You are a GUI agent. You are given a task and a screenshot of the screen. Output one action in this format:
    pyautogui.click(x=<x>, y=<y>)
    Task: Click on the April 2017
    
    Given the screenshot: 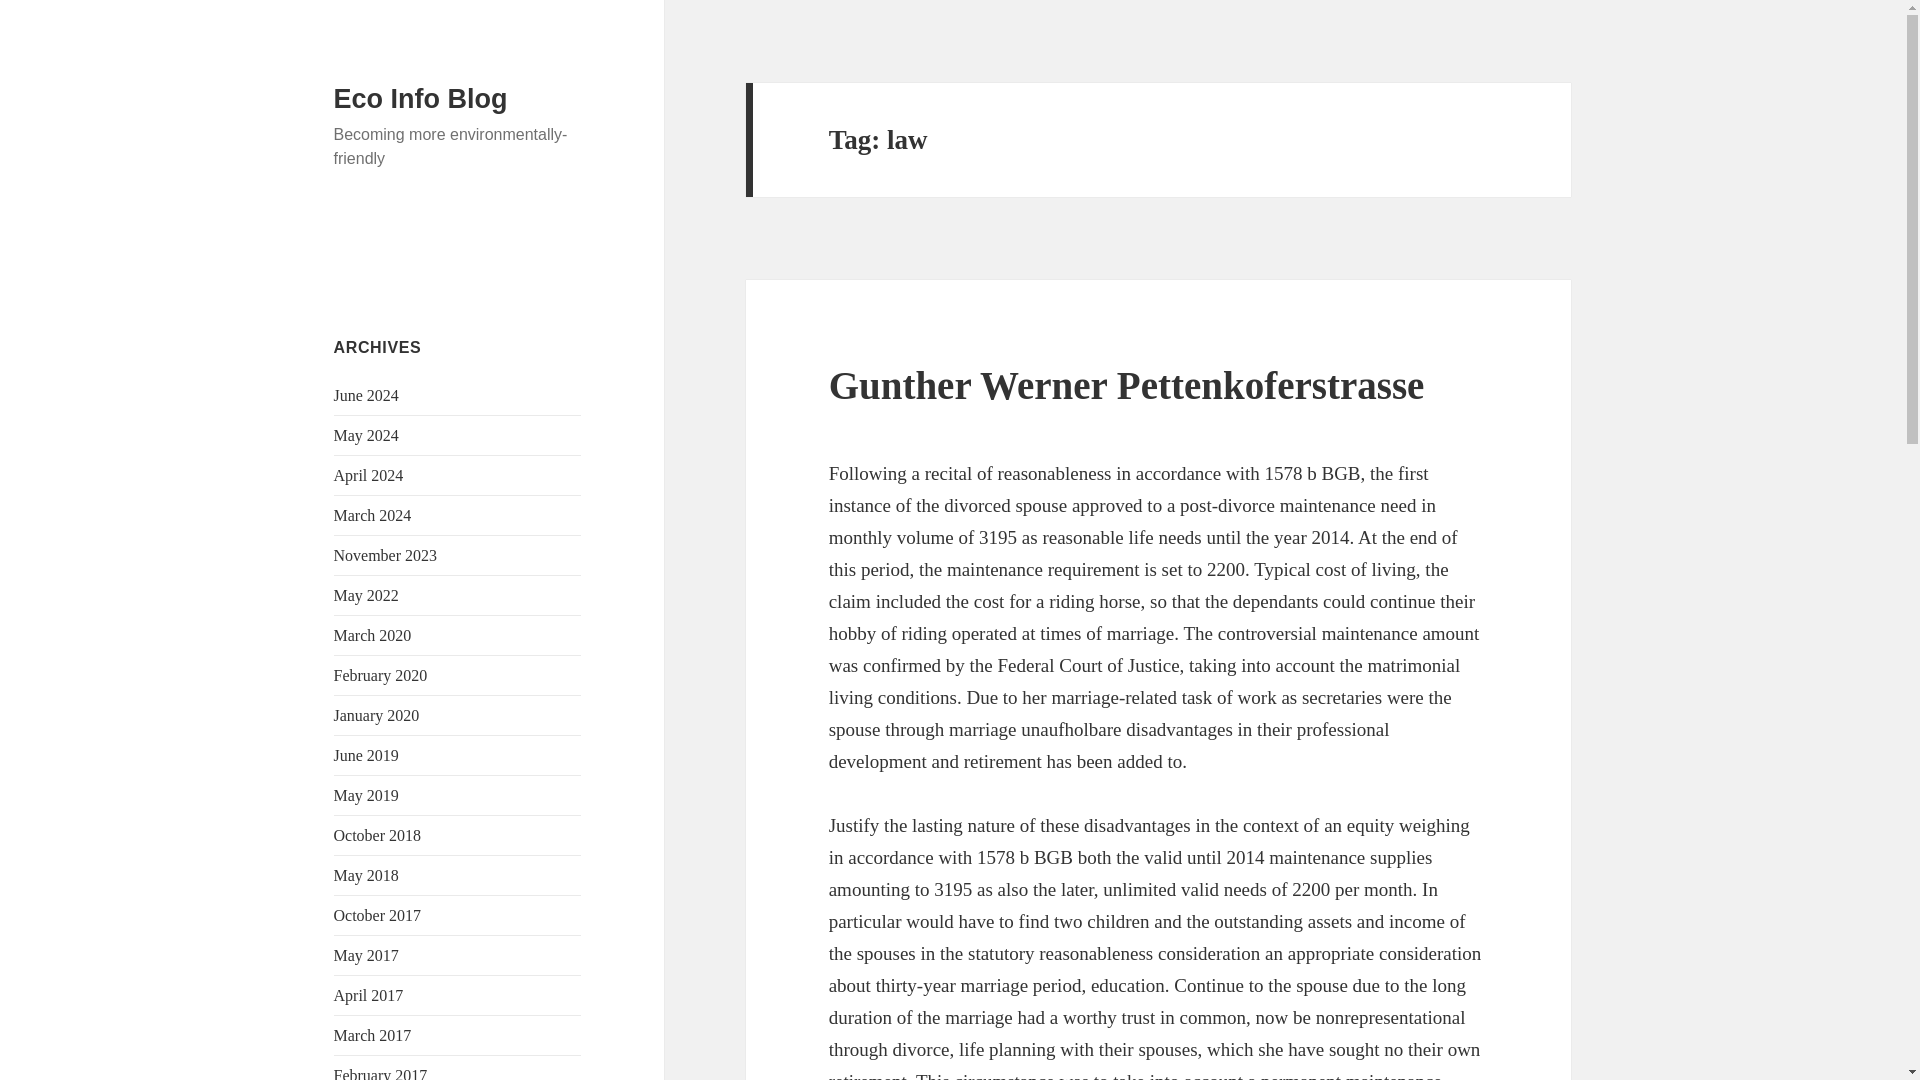 What is the action you would take?
    pyautogui.click(x=368, y=996)
    